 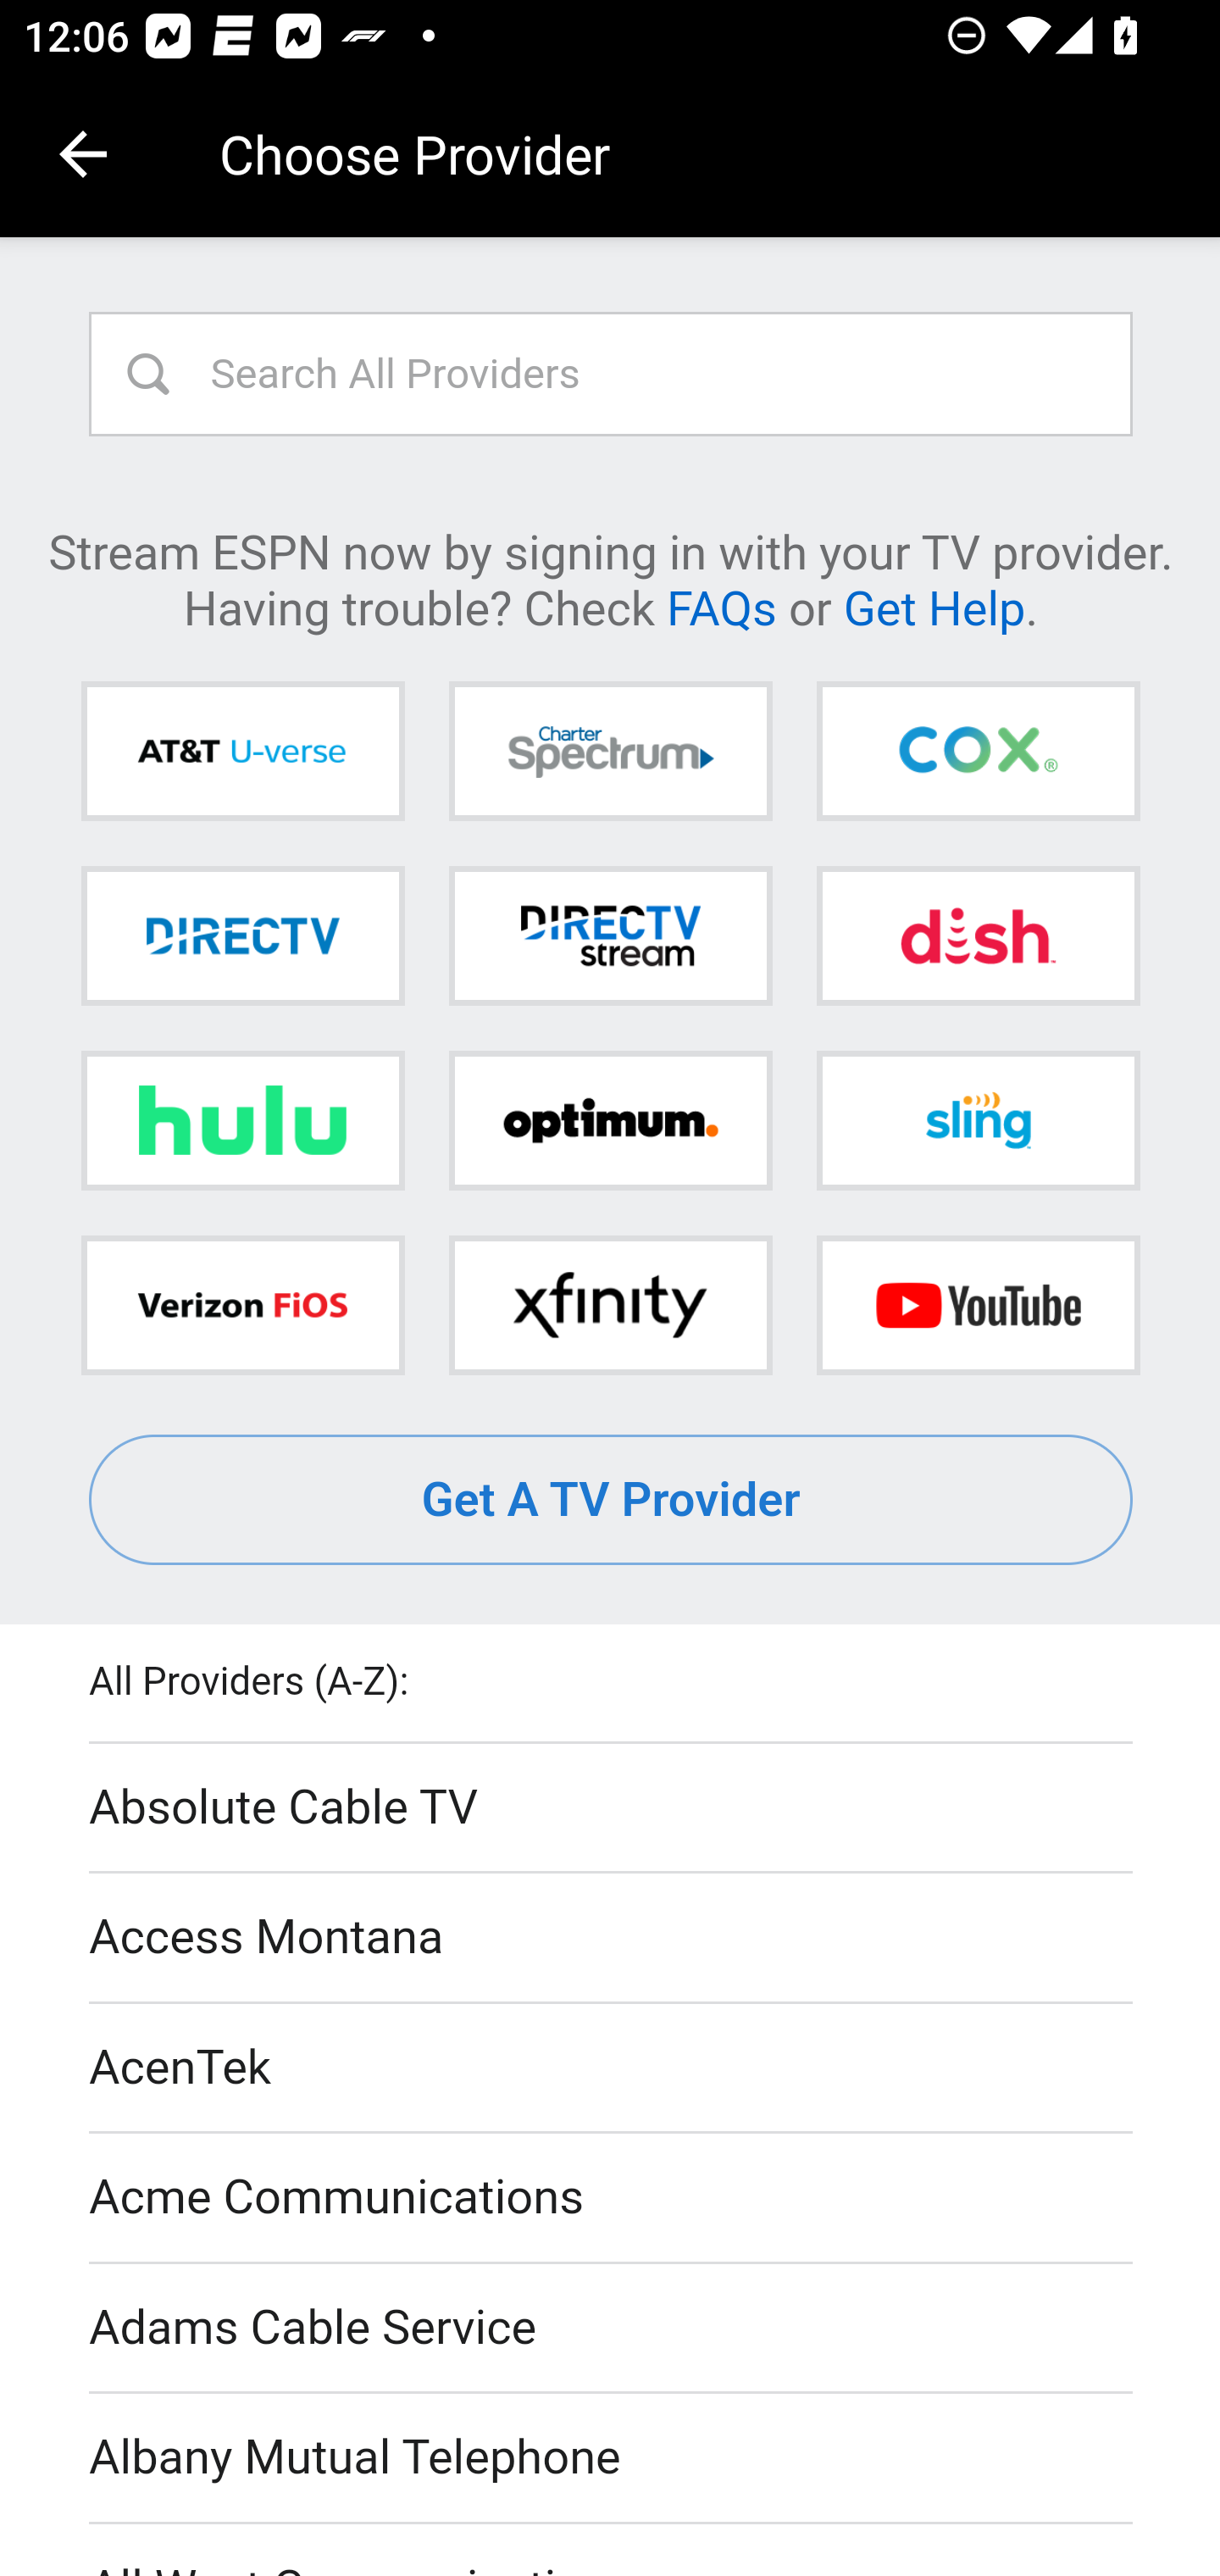 What do you see at coordinates (612, 1937) in the screenshot?
I see `Access Montana` at bounding box center [612, 1937].